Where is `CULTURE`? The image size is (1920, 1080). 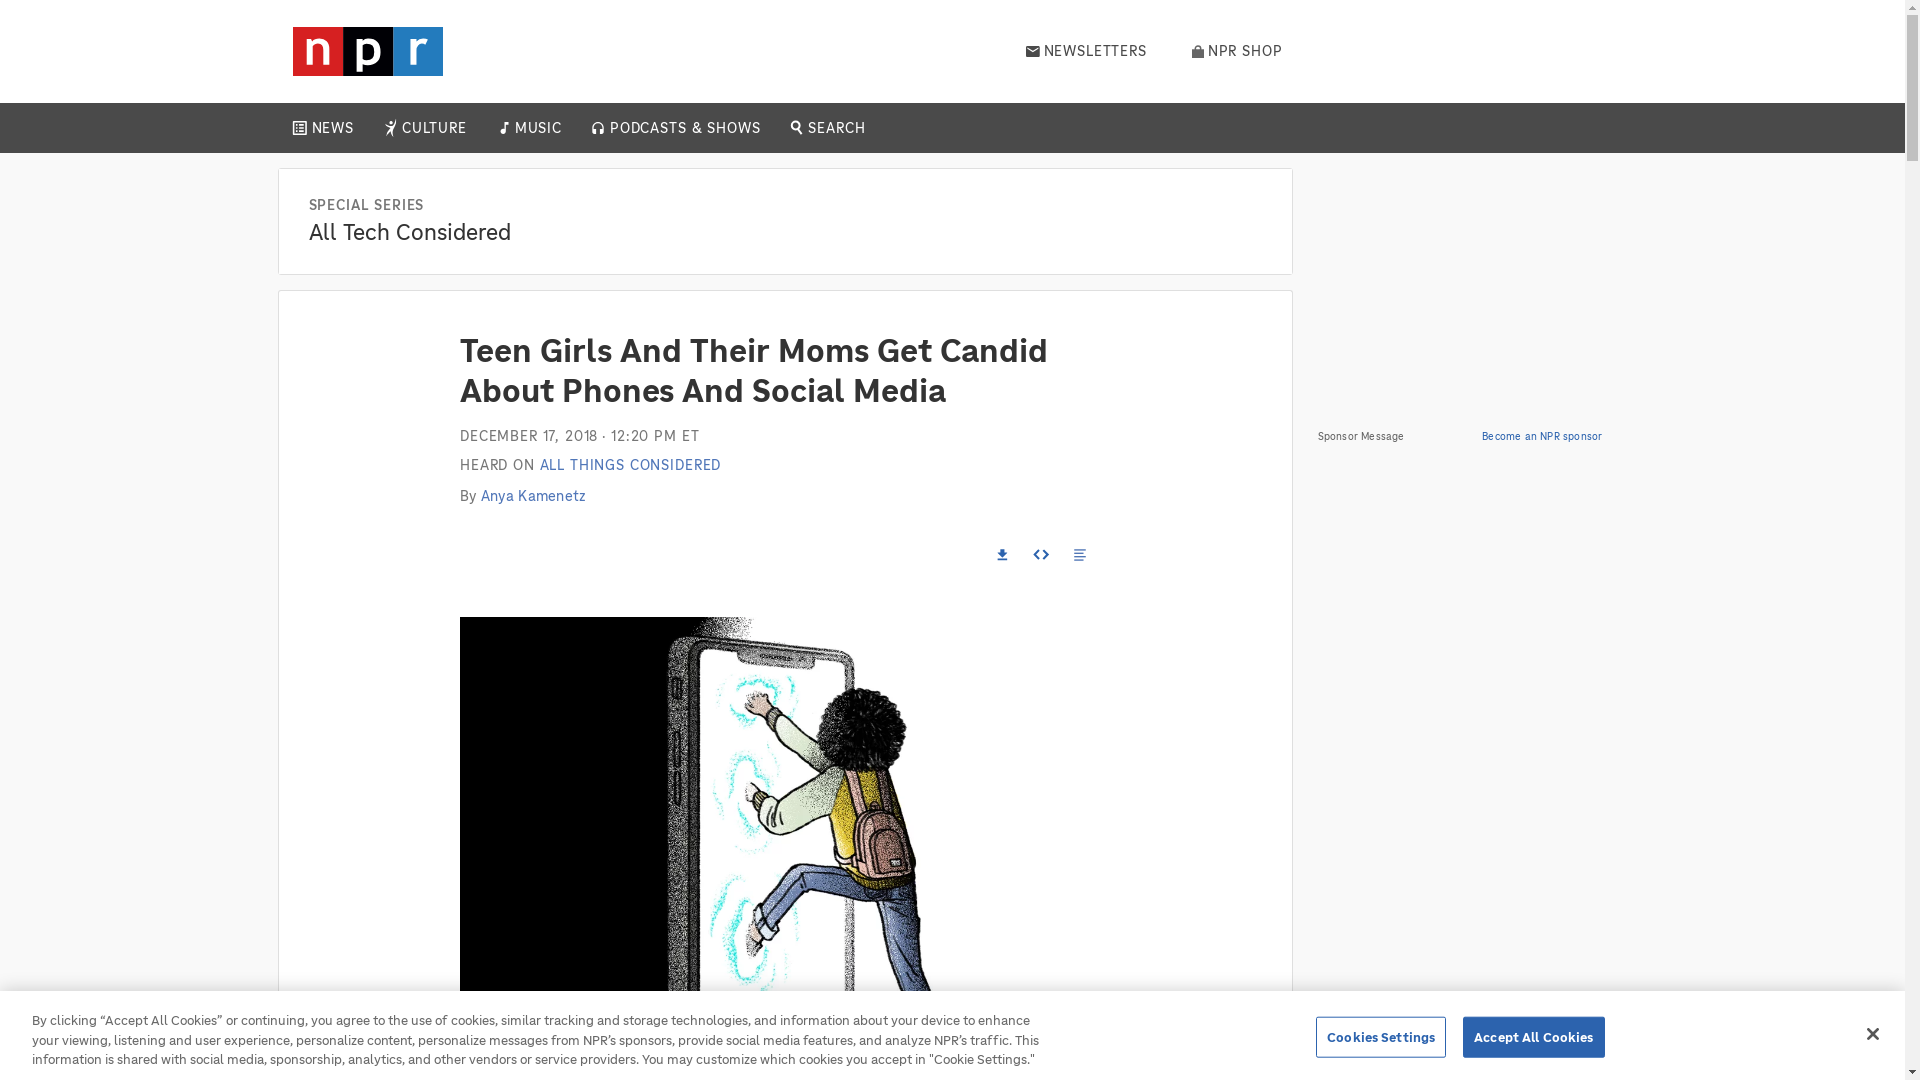 CULTURE is located at coordinates (434, 128).